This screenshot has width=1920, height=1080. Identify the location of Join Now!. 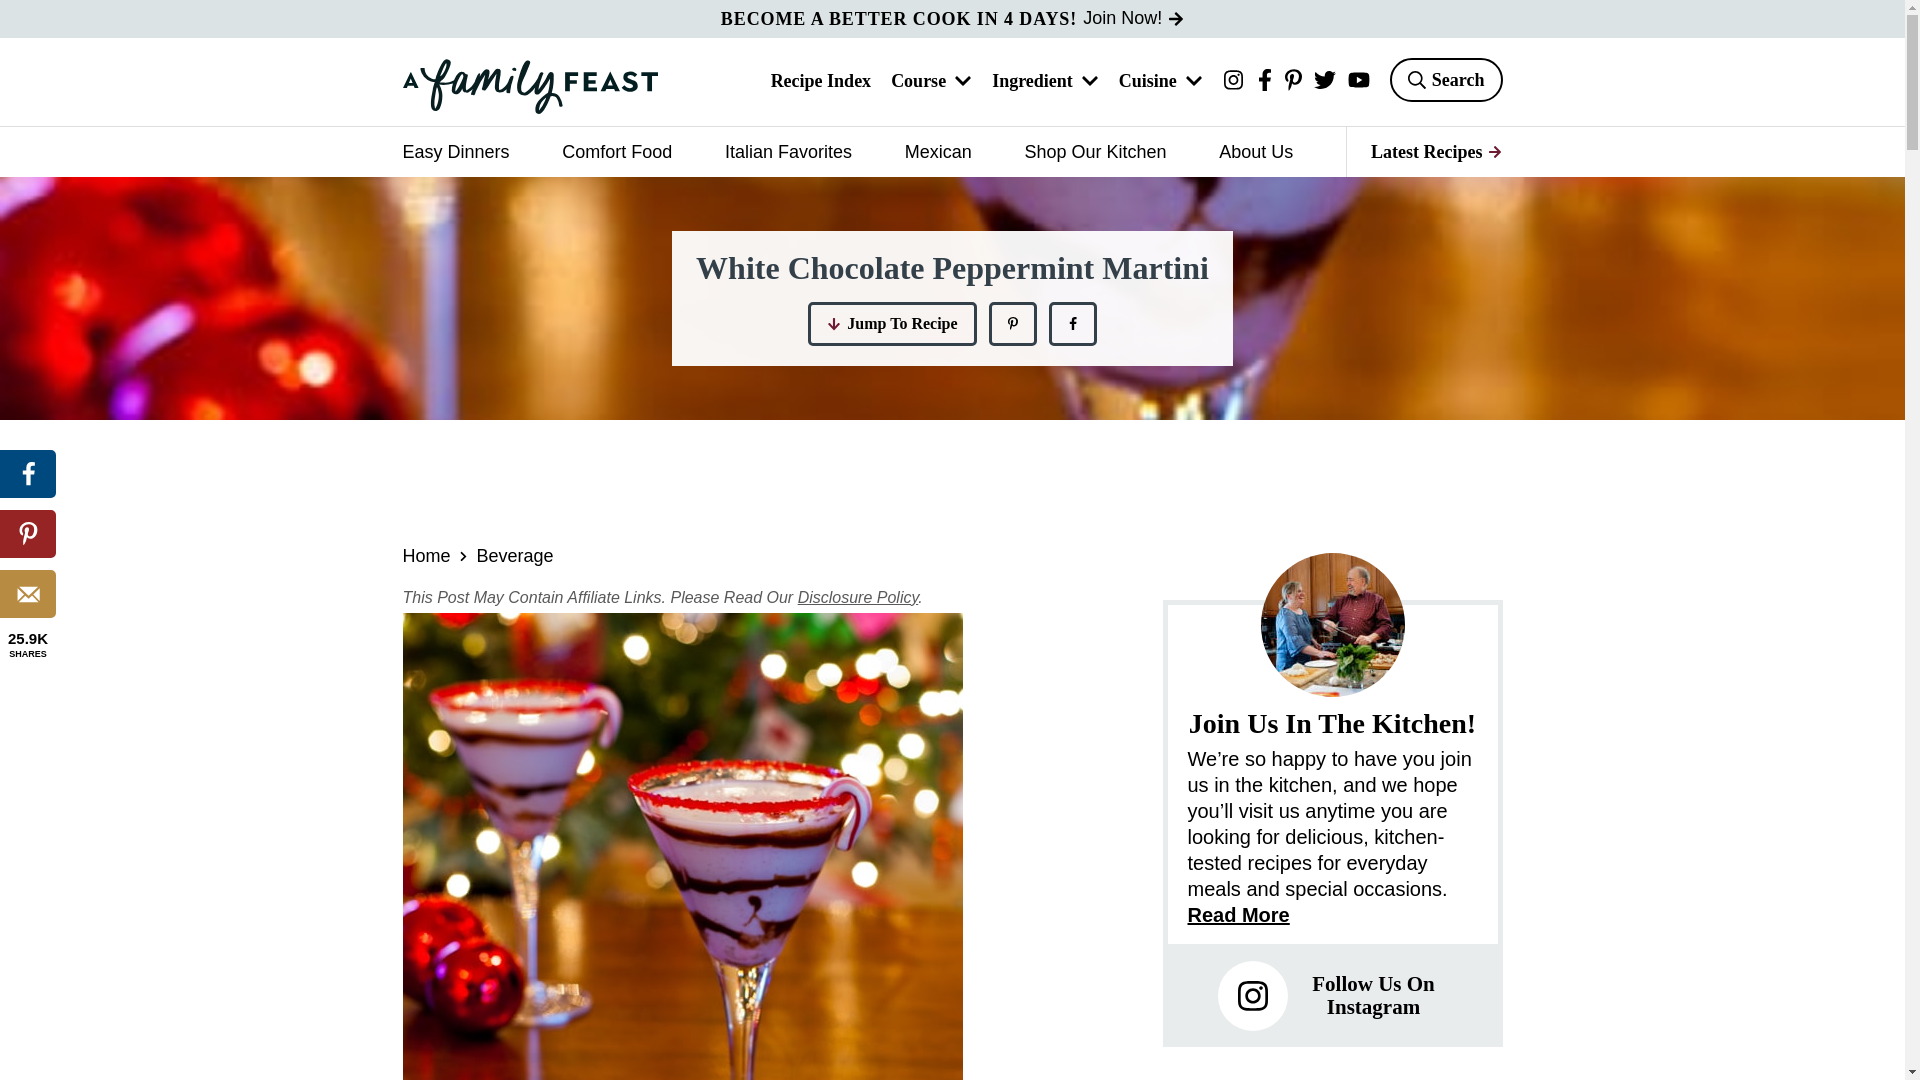
(1133, 18).